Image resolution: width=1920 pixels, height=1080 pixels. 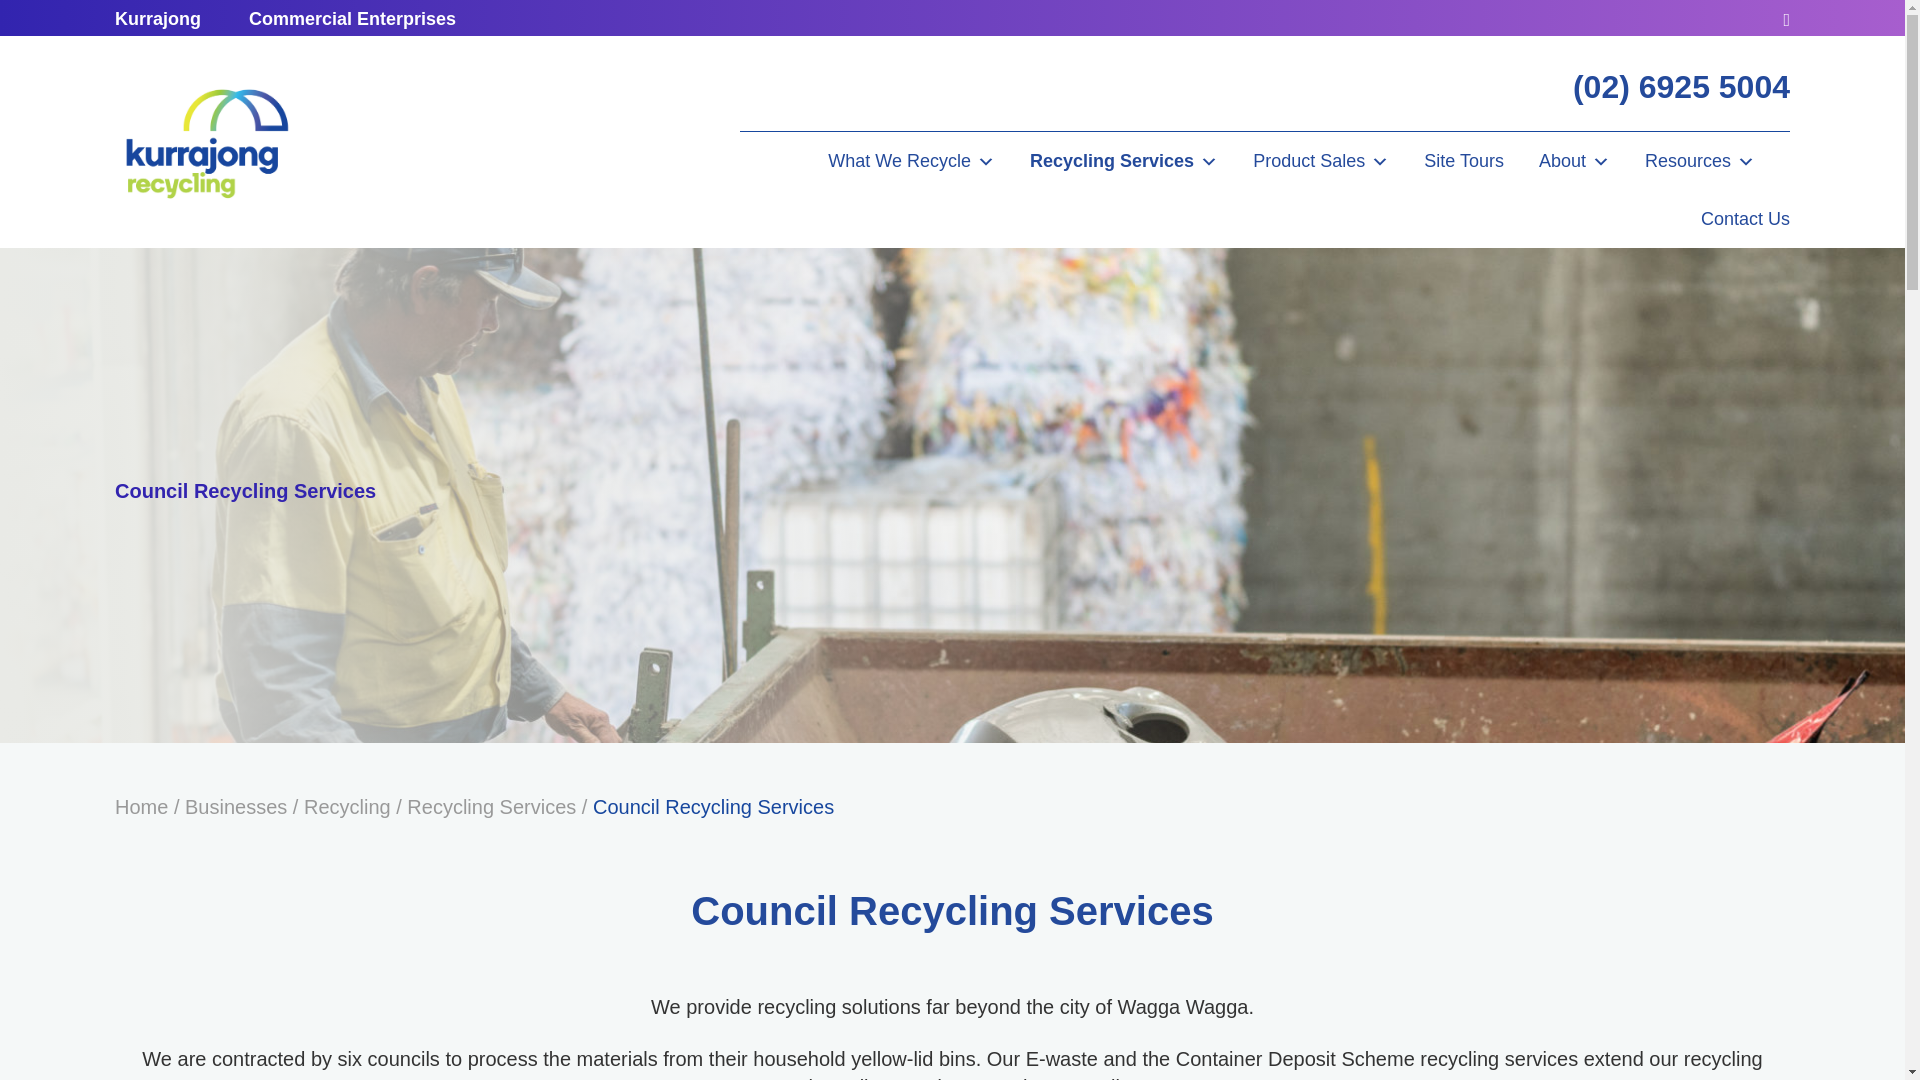 I want to click on Kurrajong, so click(x=205, y=142).